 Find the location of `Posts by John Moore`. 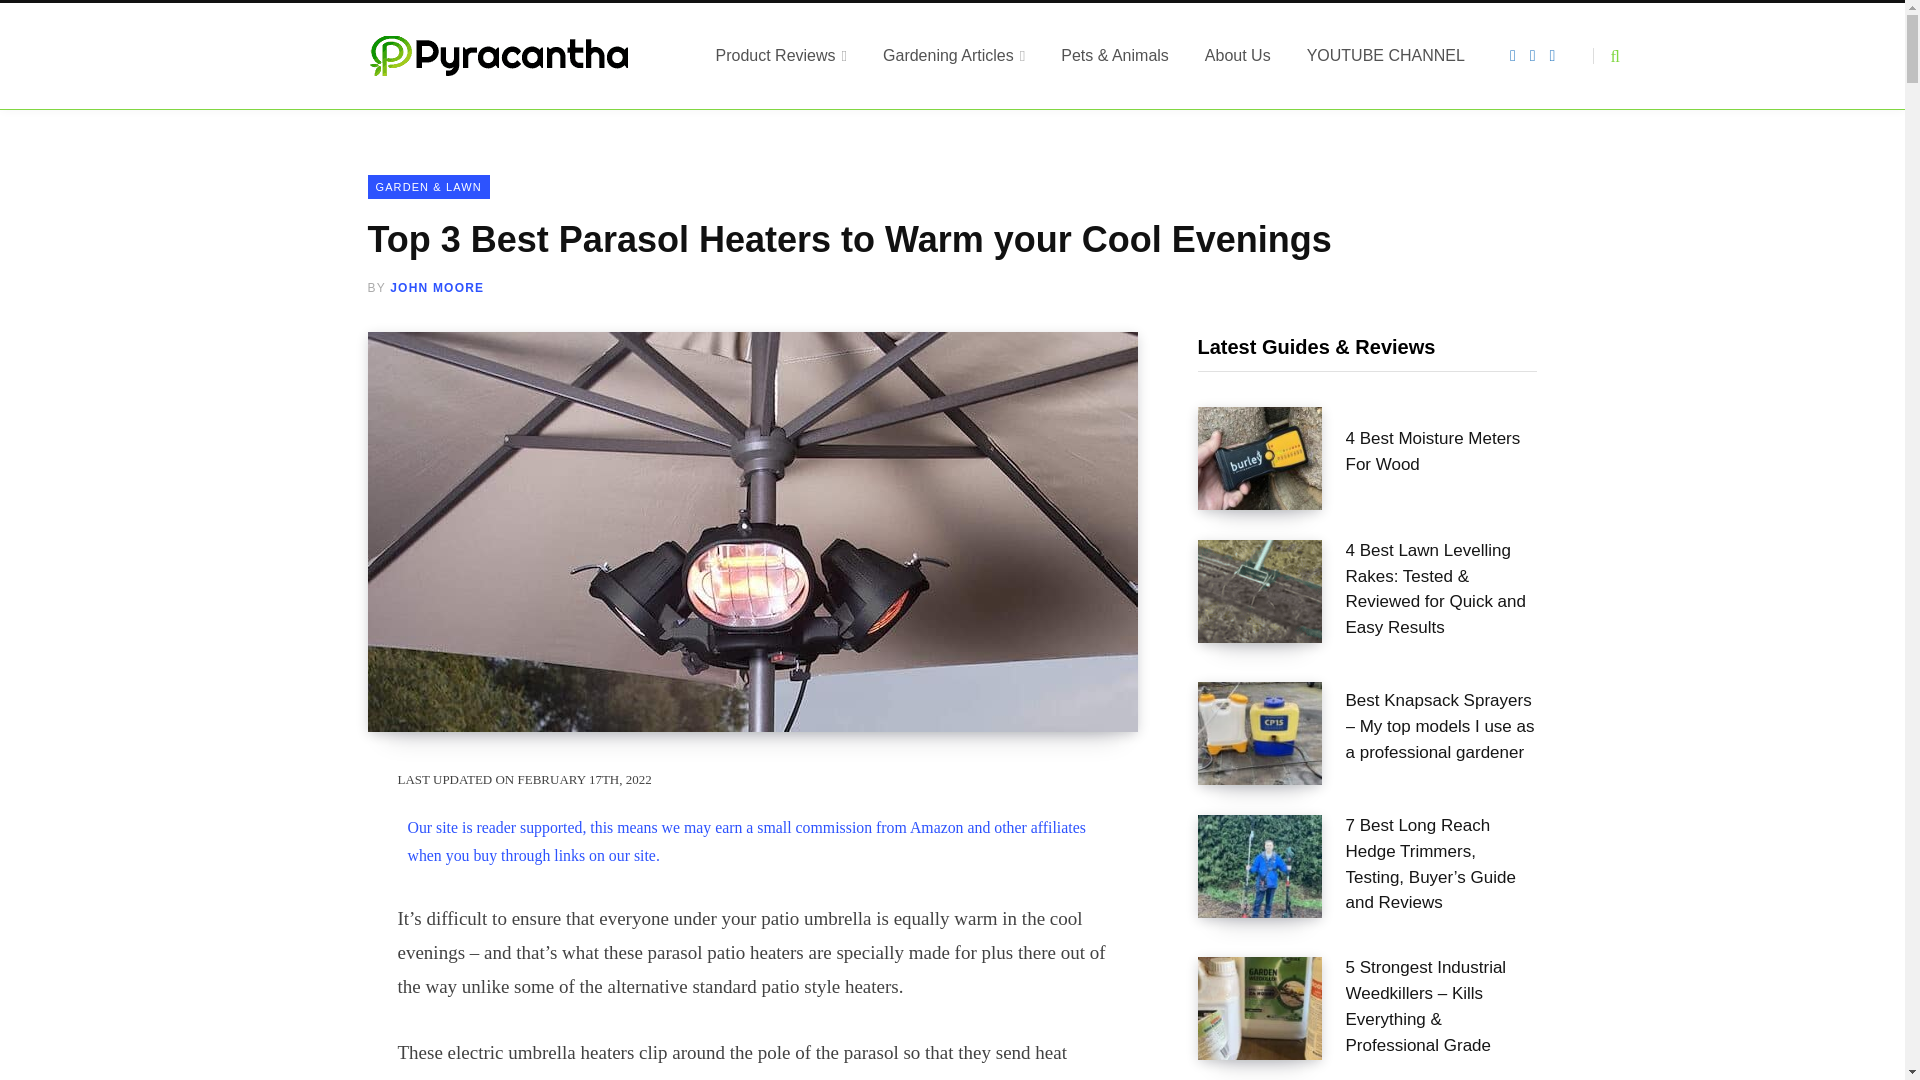

Posts by John Moore is located at coordinates (436, 287).